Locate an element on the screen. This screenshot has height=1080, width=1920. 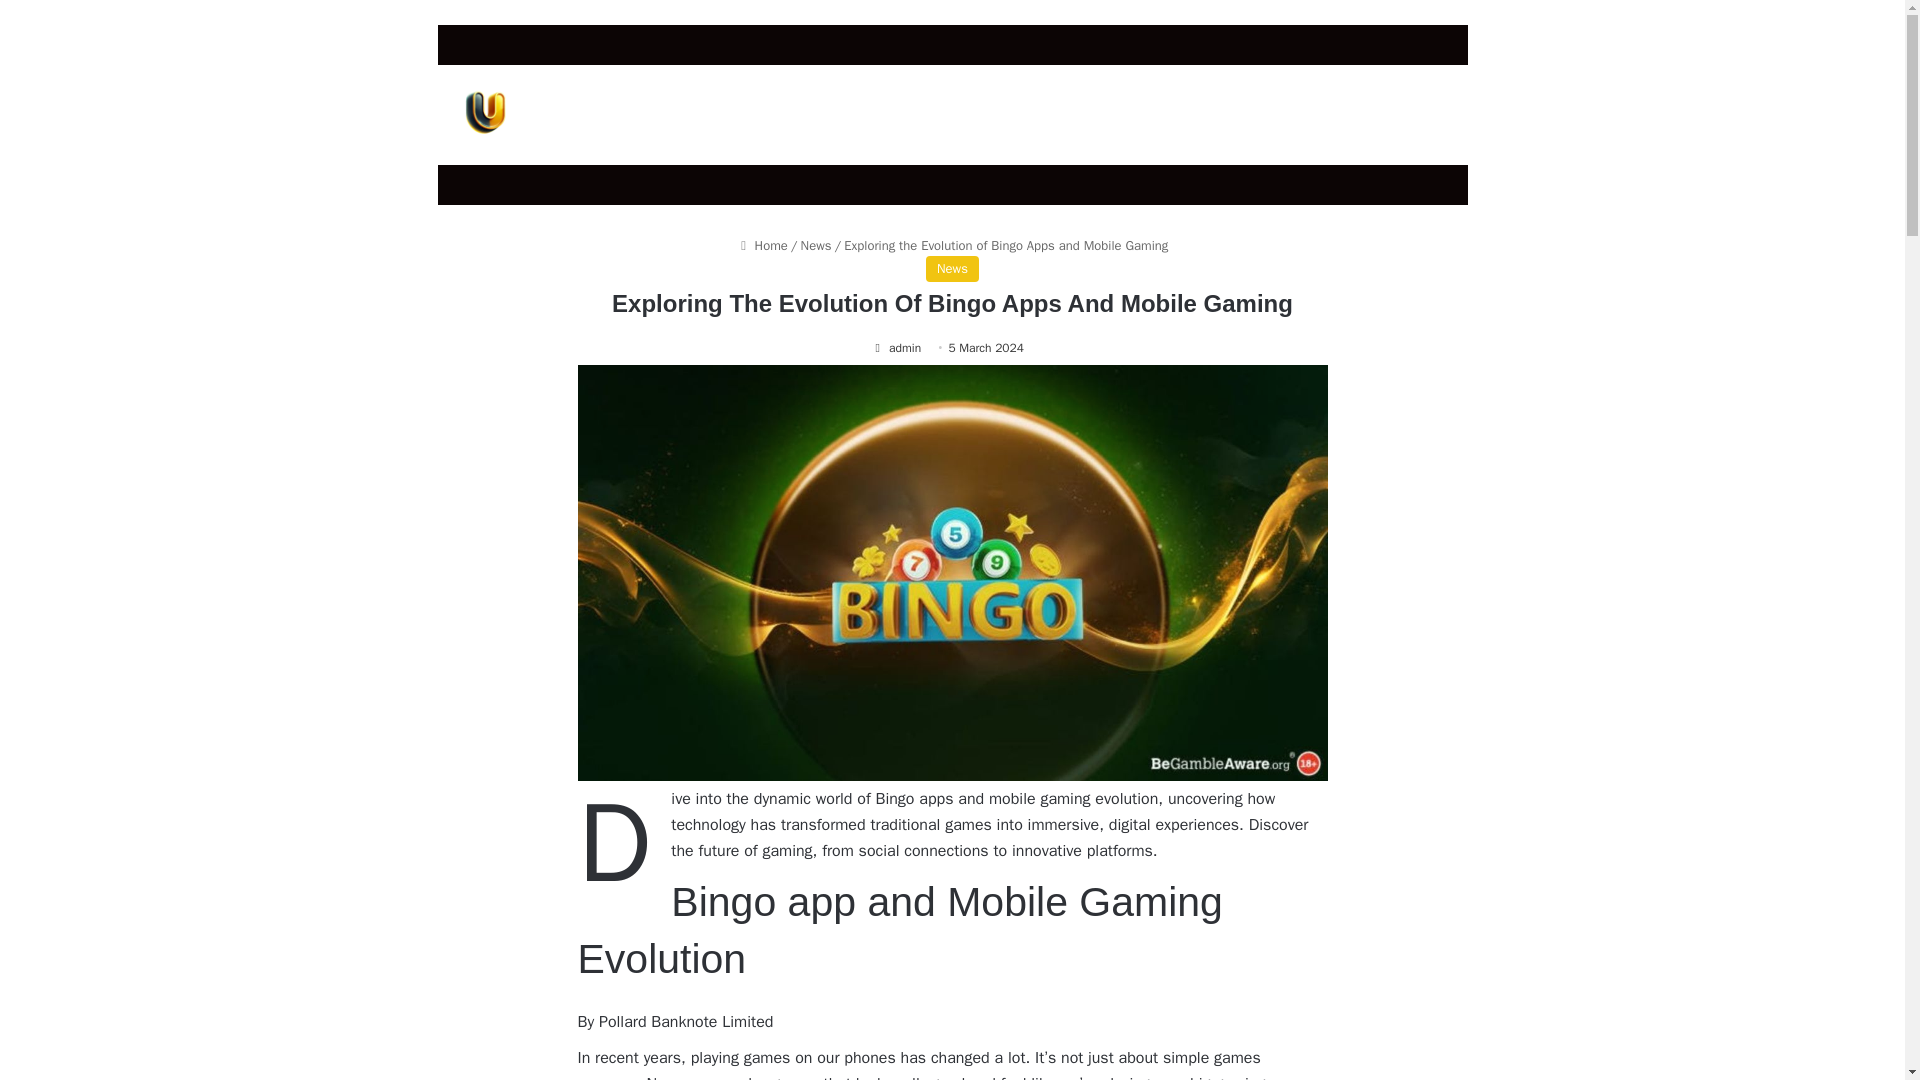
Ubetoo is located at coordinates (482, 114).